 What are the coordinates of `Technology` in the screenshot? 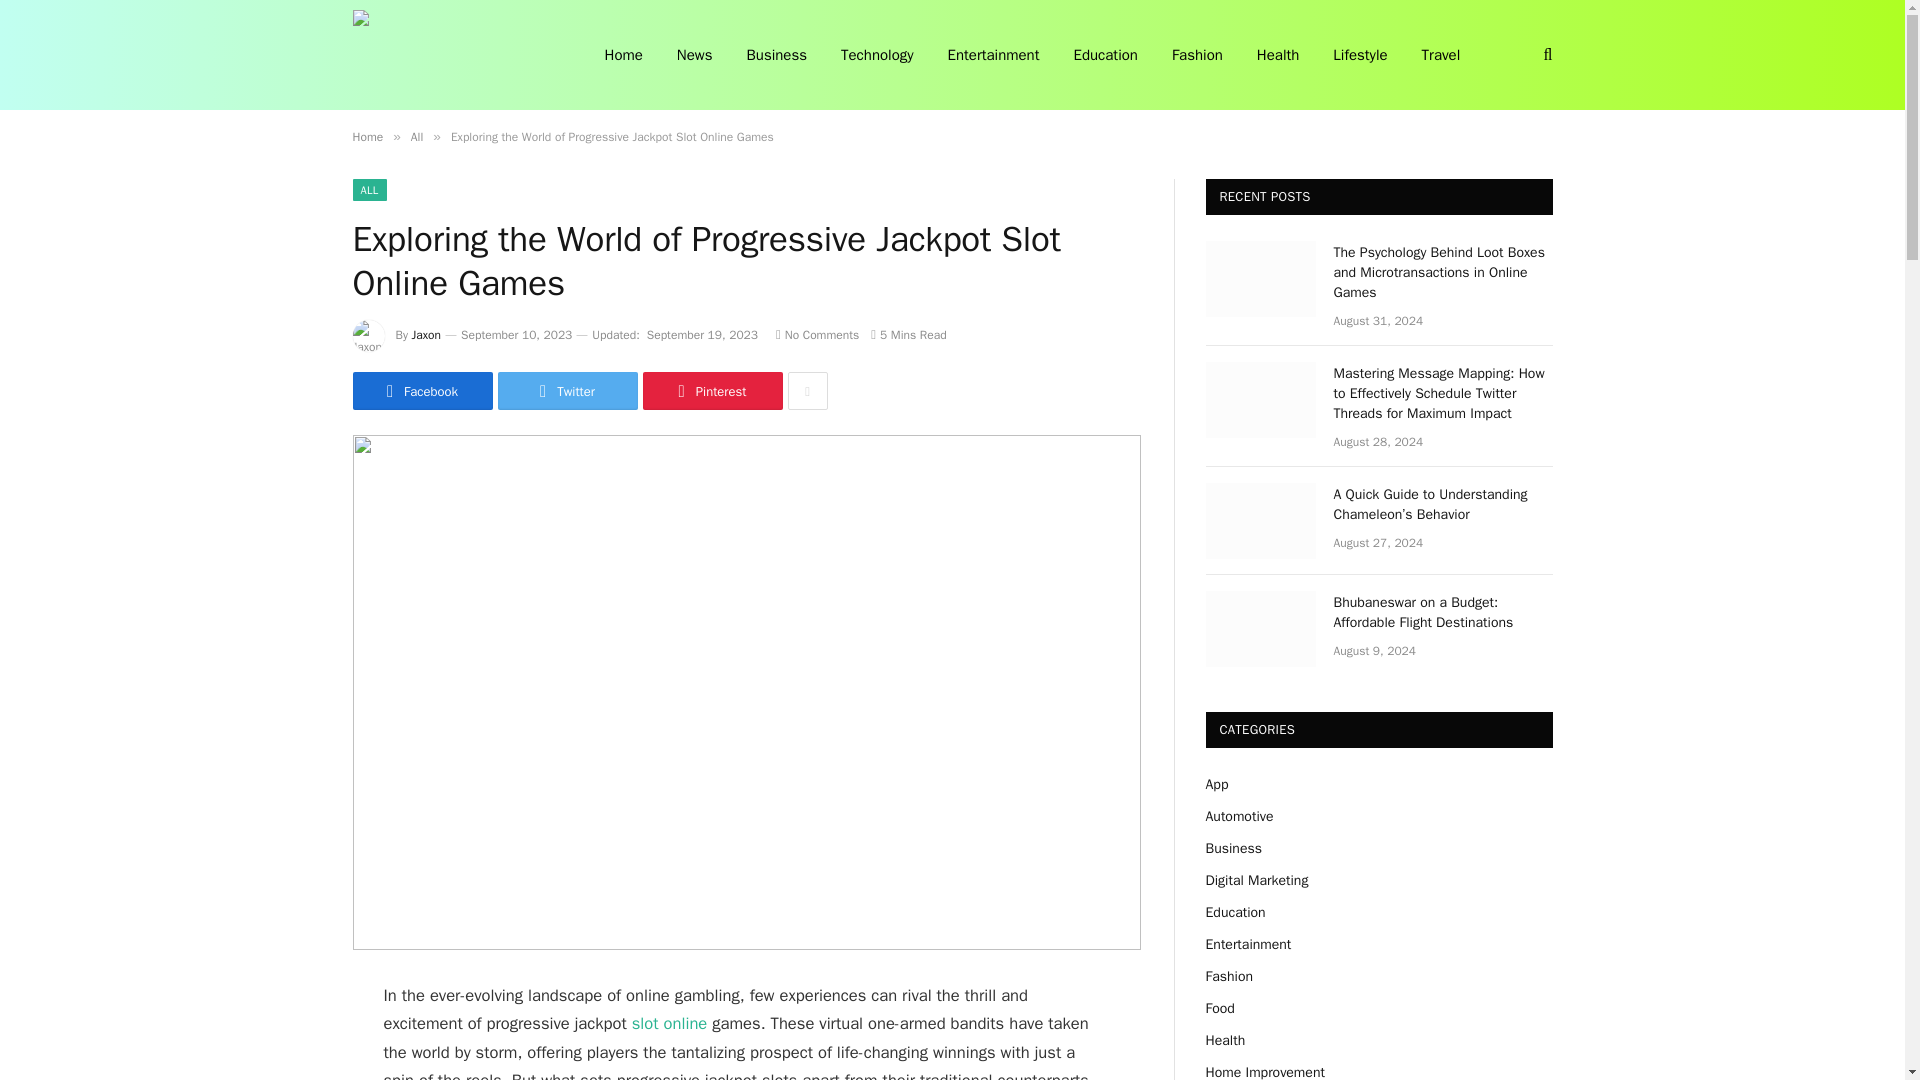 It's located at (877, 55).